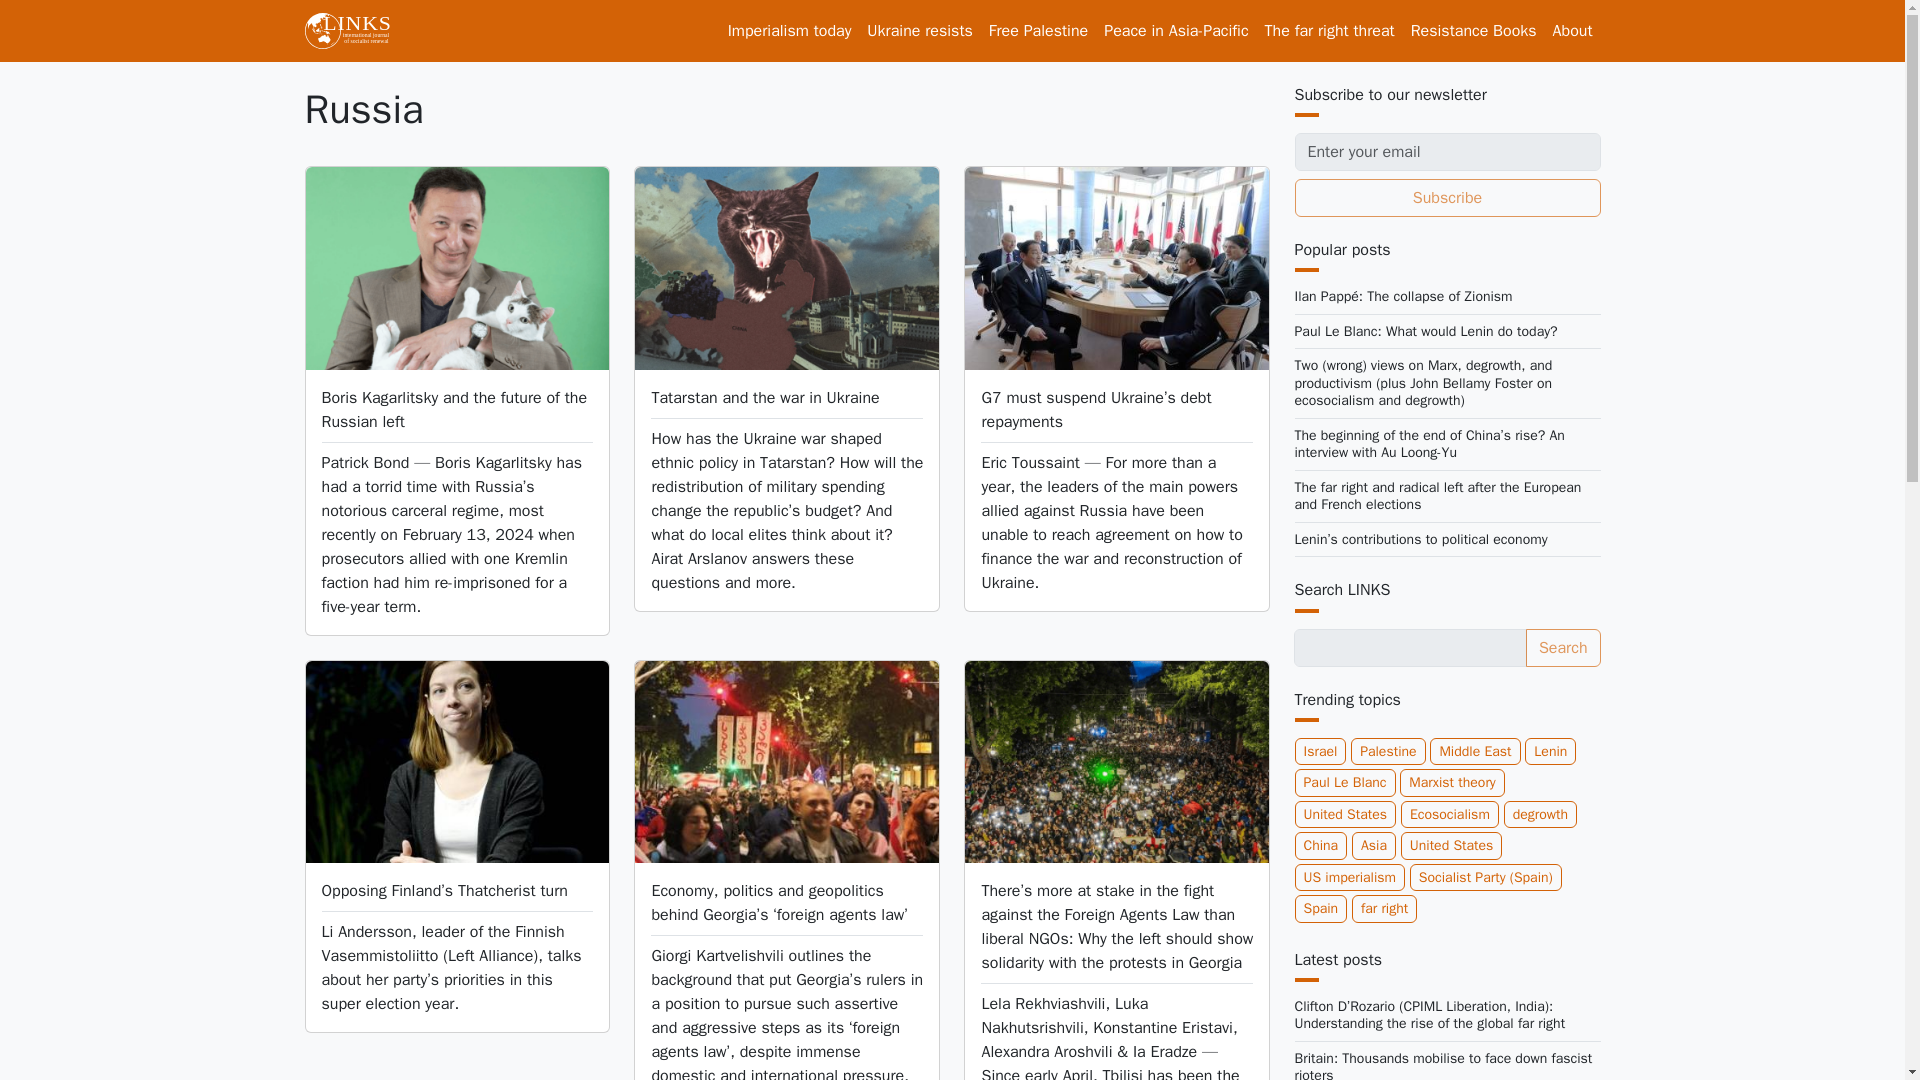 The image size is (1920, 1080). What do you see at coordinates (1410, 648) in the screenshot?
I see `Enter the terms you wish to search for.` at bounding box center [1410, 648].